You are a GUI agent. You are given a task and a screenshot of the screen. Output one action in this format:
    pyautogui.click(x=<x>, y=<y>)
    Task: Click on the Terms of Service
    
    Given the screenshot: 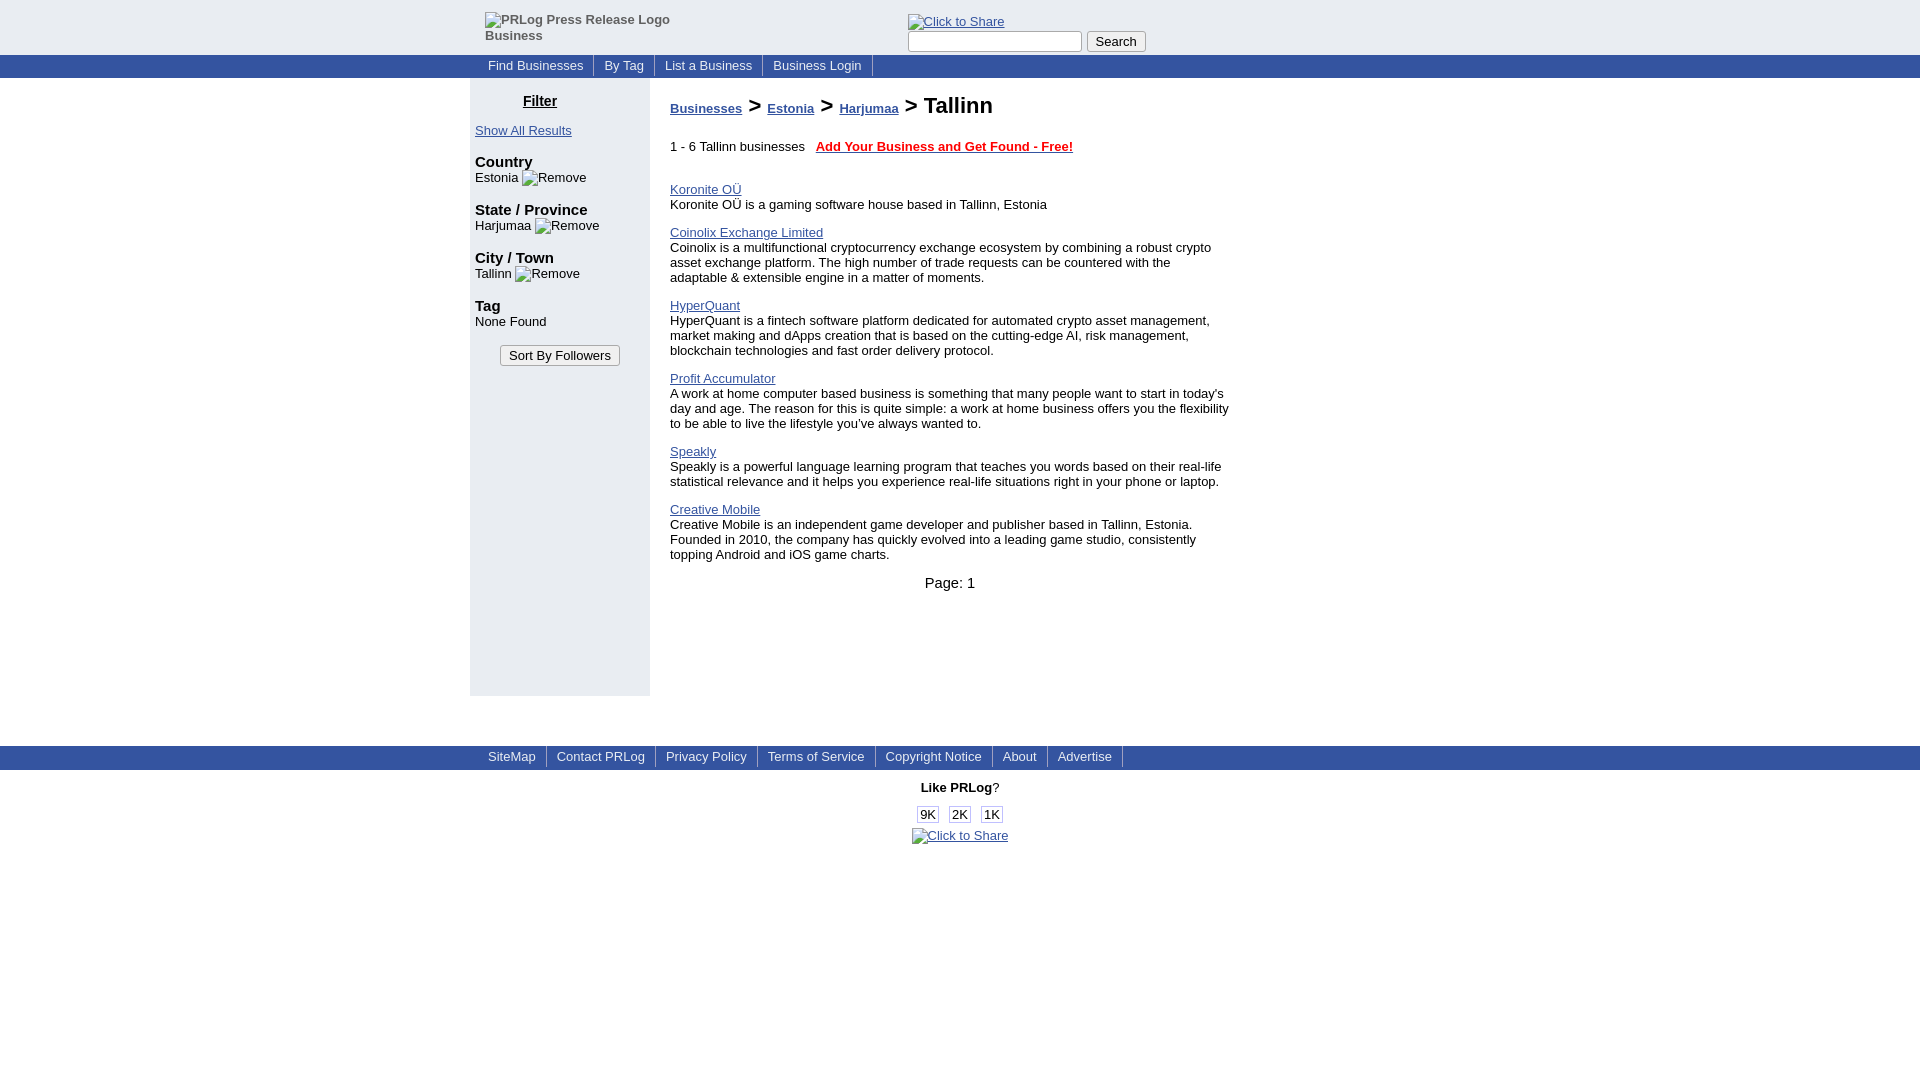 What is the action you would take?
    pyautogui.click(x=816, y=756)
    